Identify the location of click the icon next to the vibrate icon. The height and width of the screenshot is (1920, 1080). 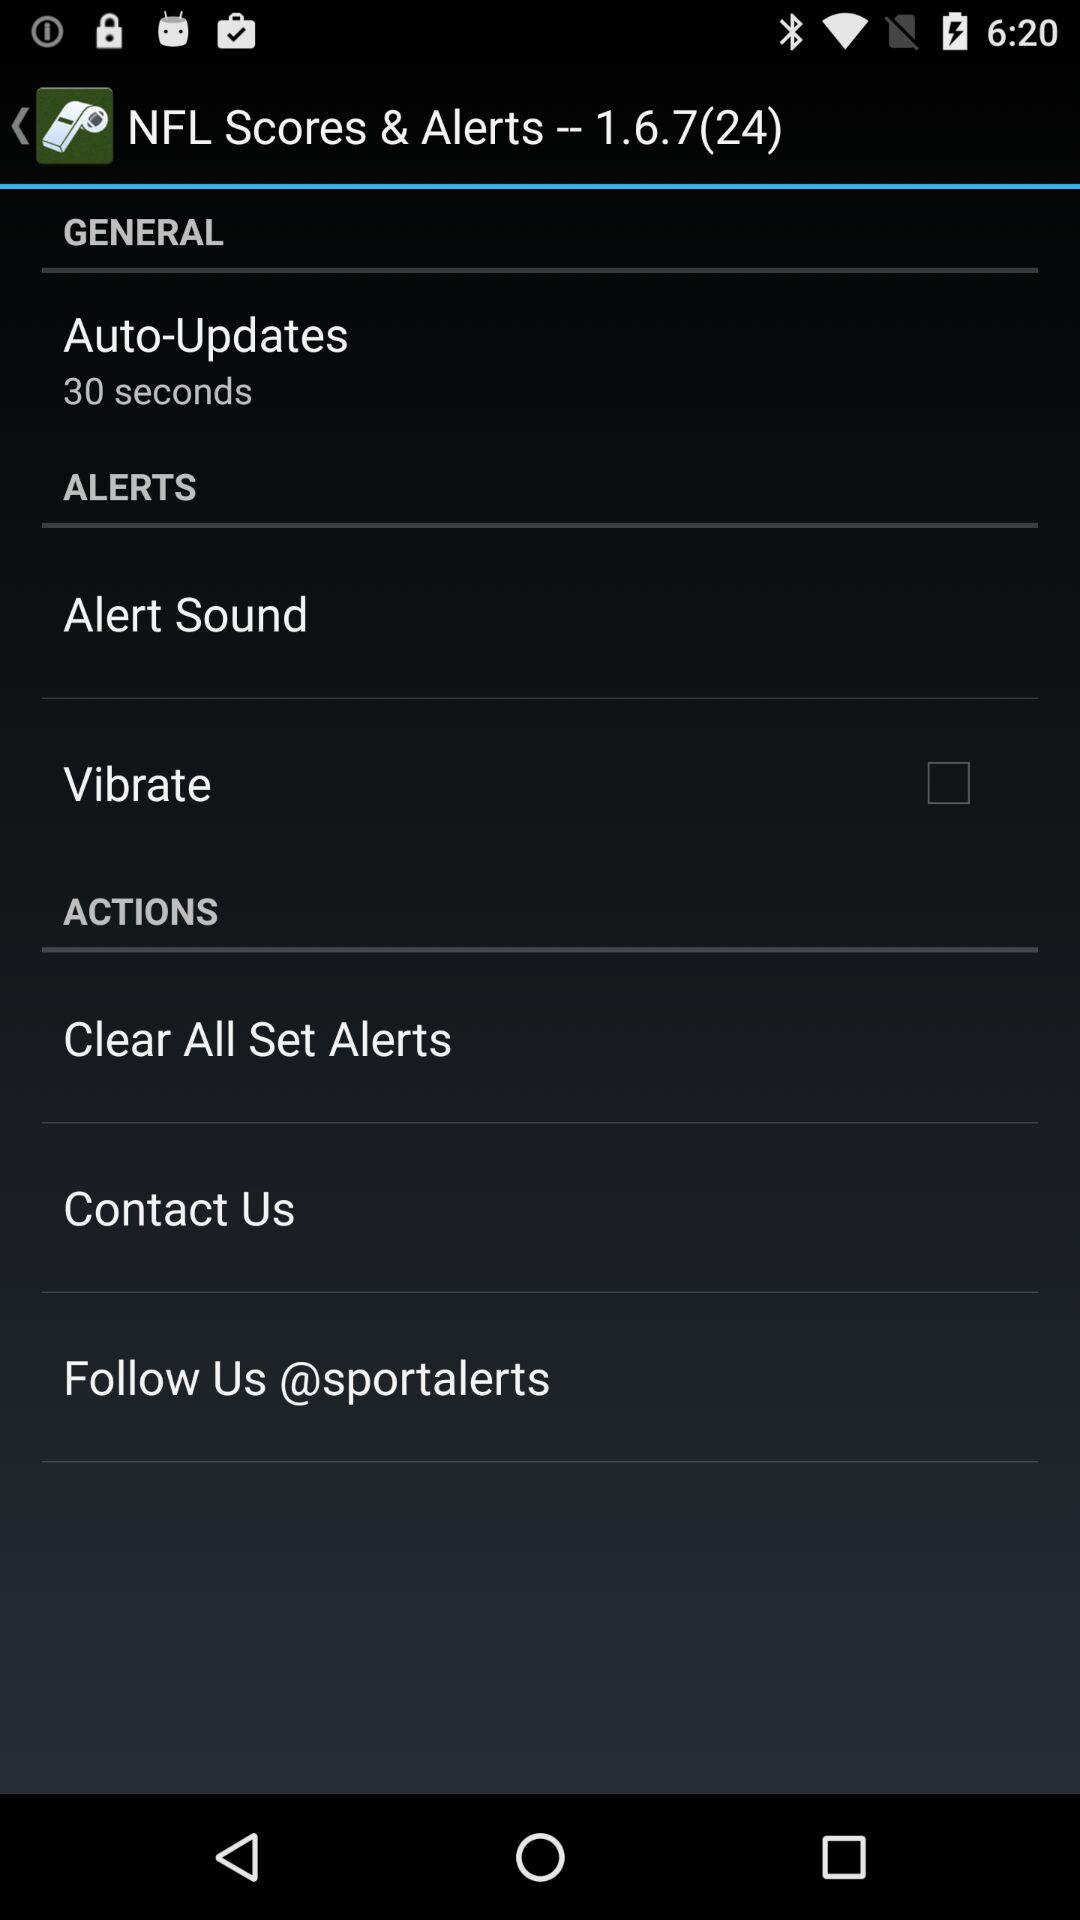
(948, 783).